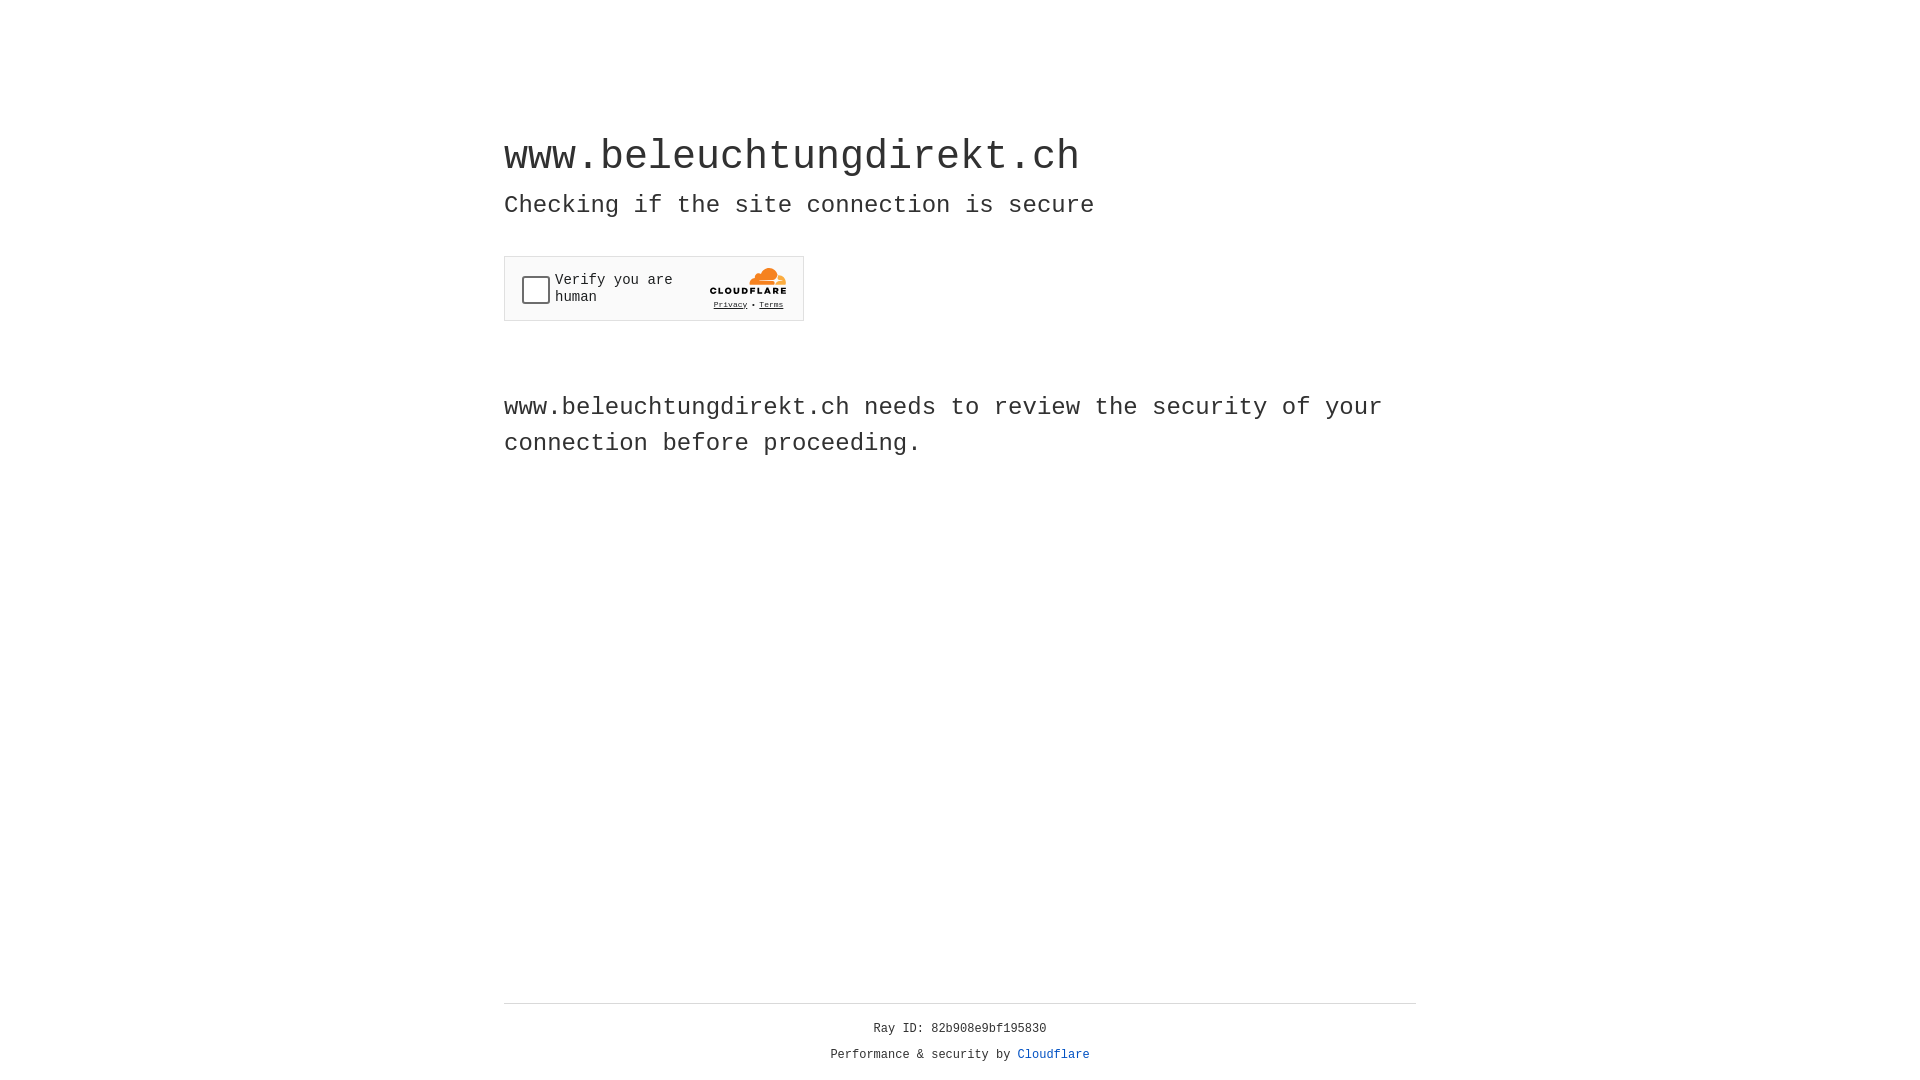 This screenshot has width=1920, height=1080. Describe the element at coordinates (654, 288) in the screenshot. I see `Widget containing a Cloudflare security challenge` at that location.